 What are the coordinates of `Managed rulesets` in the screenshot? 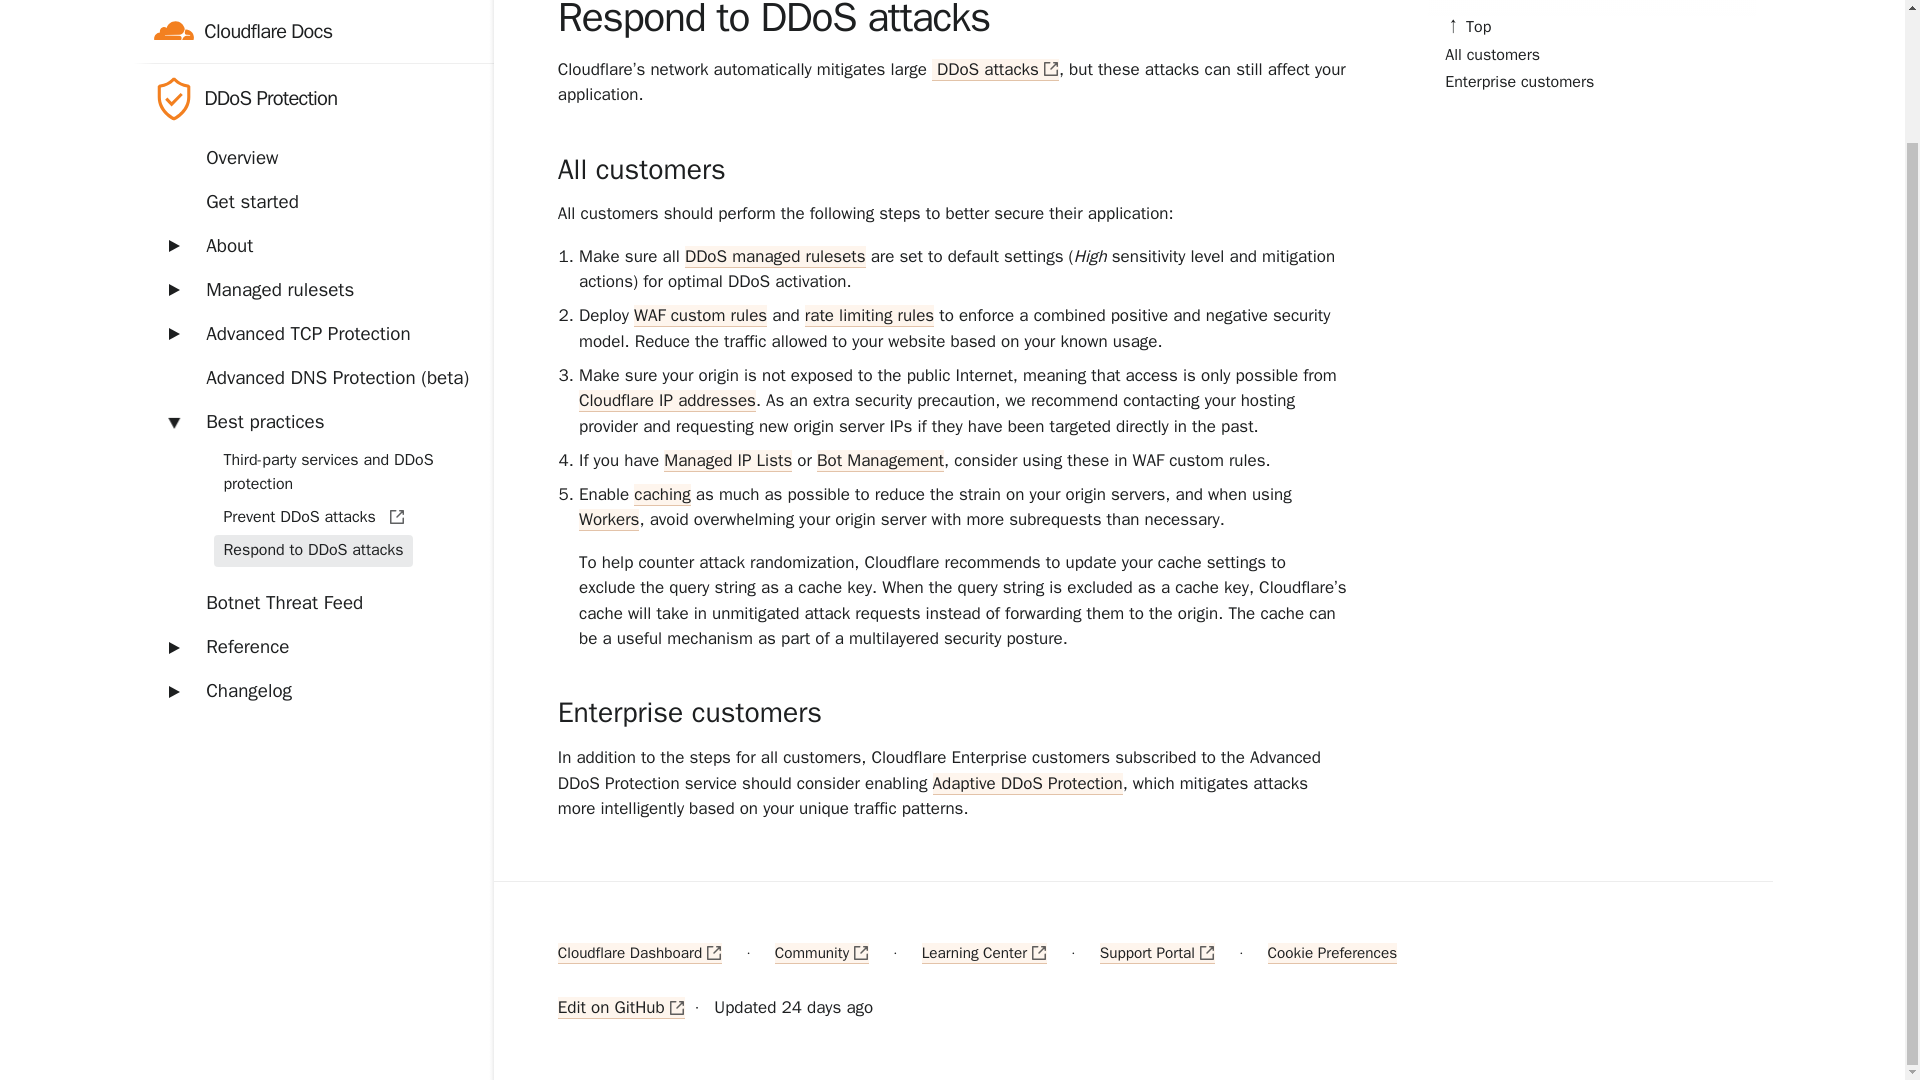 It's located at (312, 139).